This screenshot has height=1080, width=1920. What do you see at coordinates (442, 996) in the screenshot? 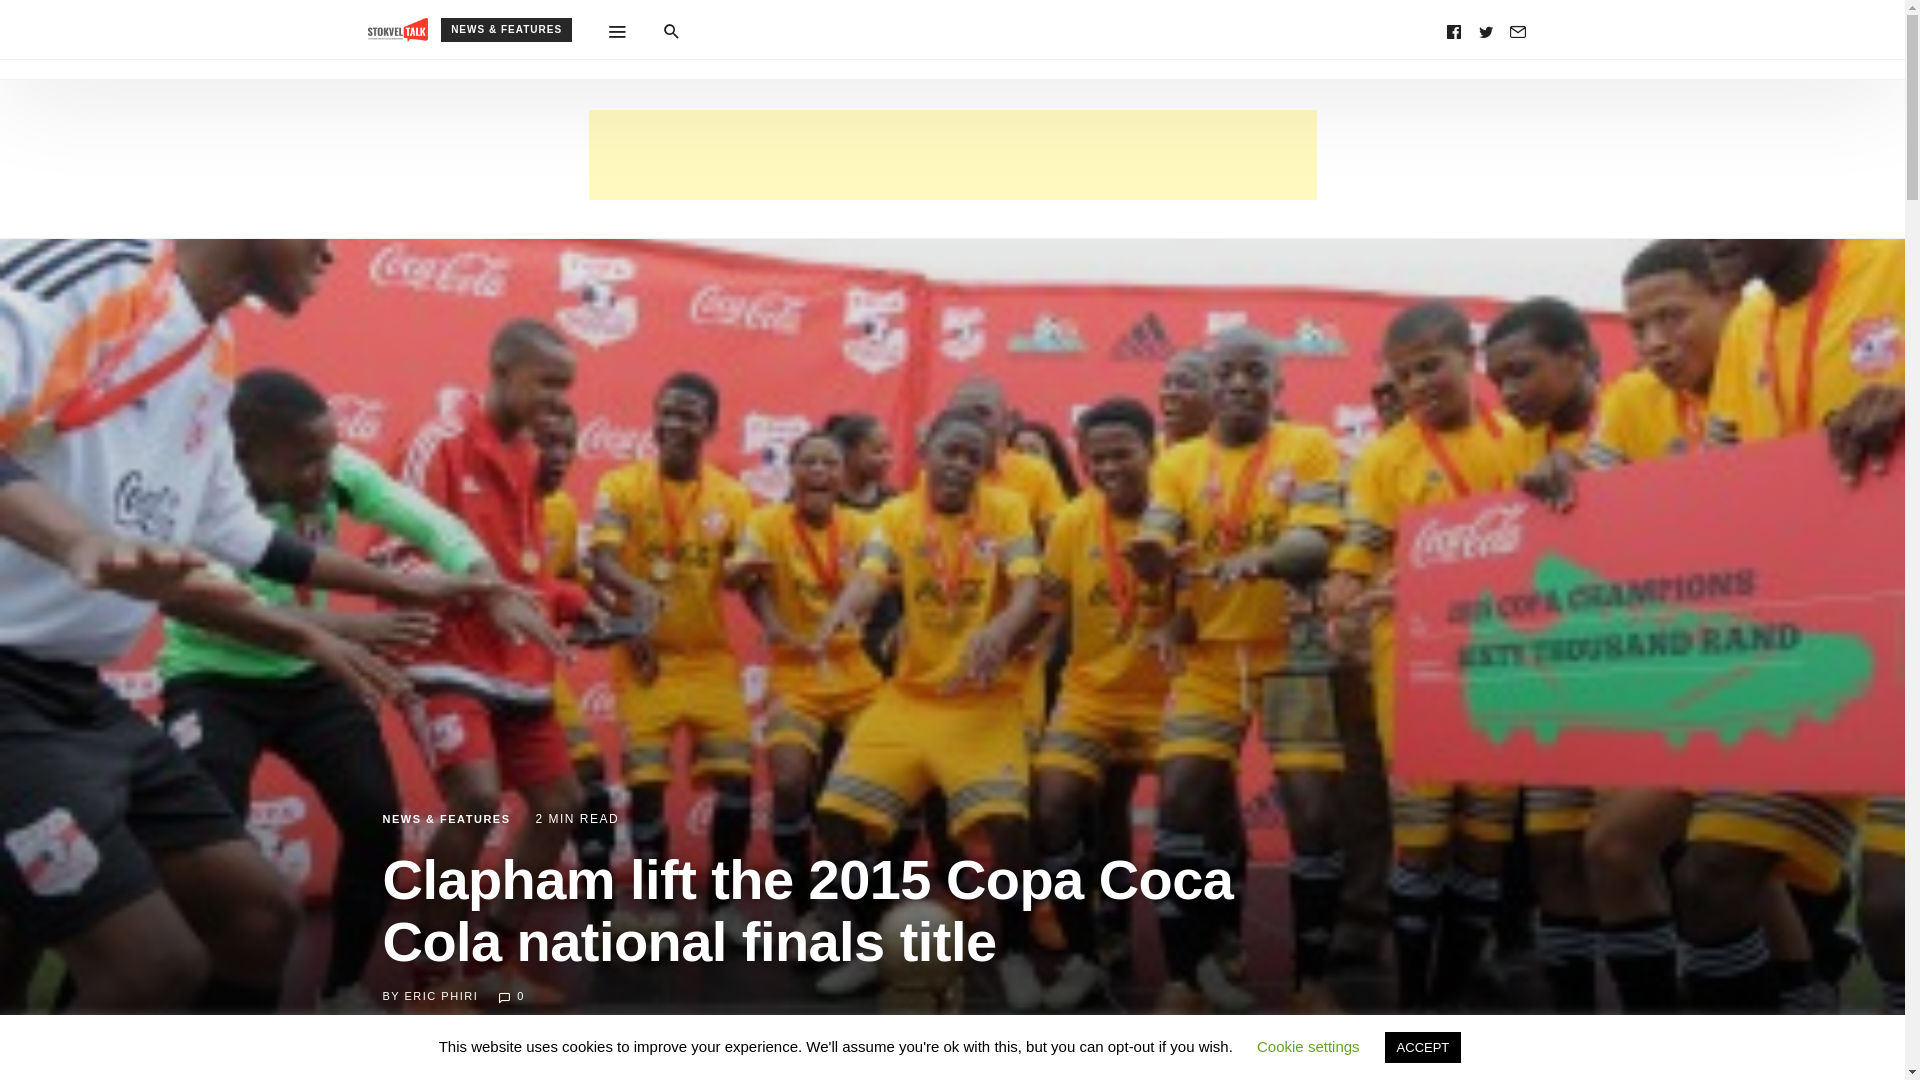
I see `ERIC PHIRI` at bounding box center [442, 996].